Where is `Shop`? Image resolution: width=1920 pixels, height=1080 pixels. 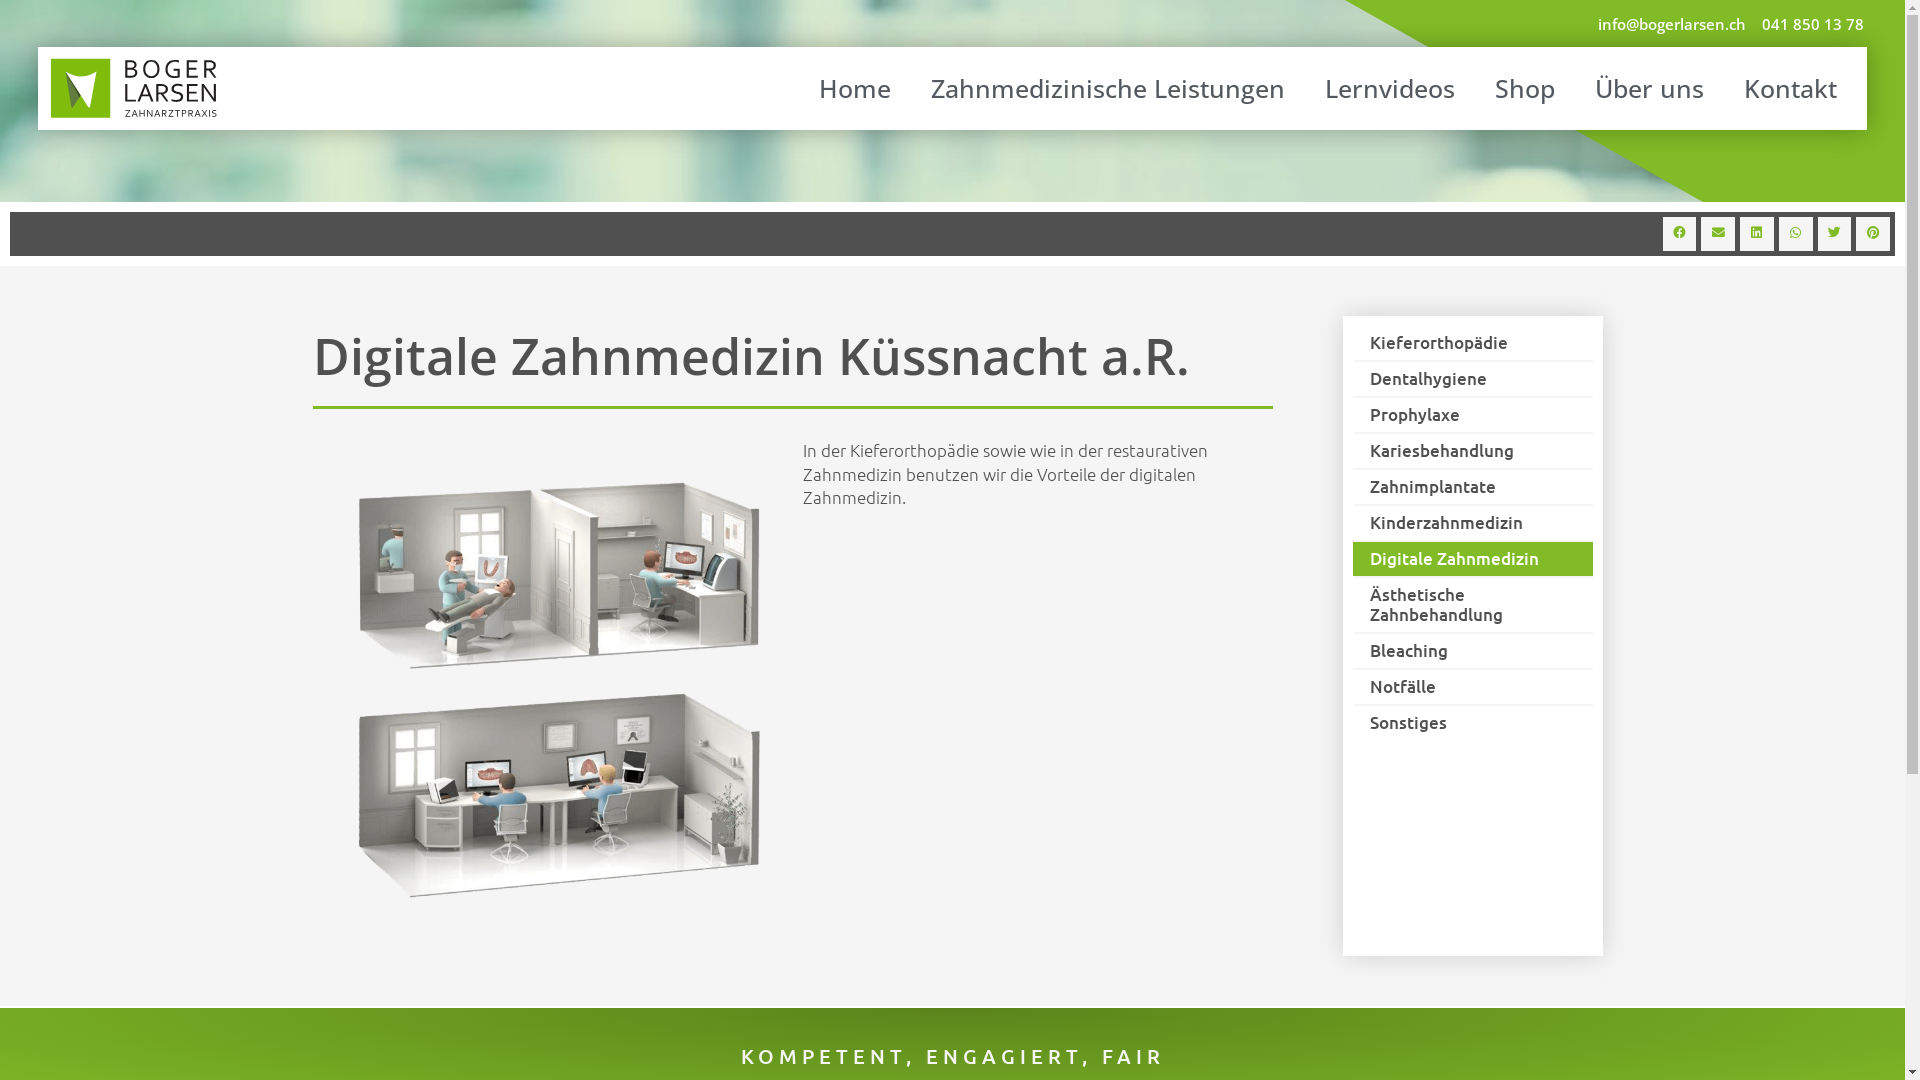
Shop is located at coordinates (1525, 88).